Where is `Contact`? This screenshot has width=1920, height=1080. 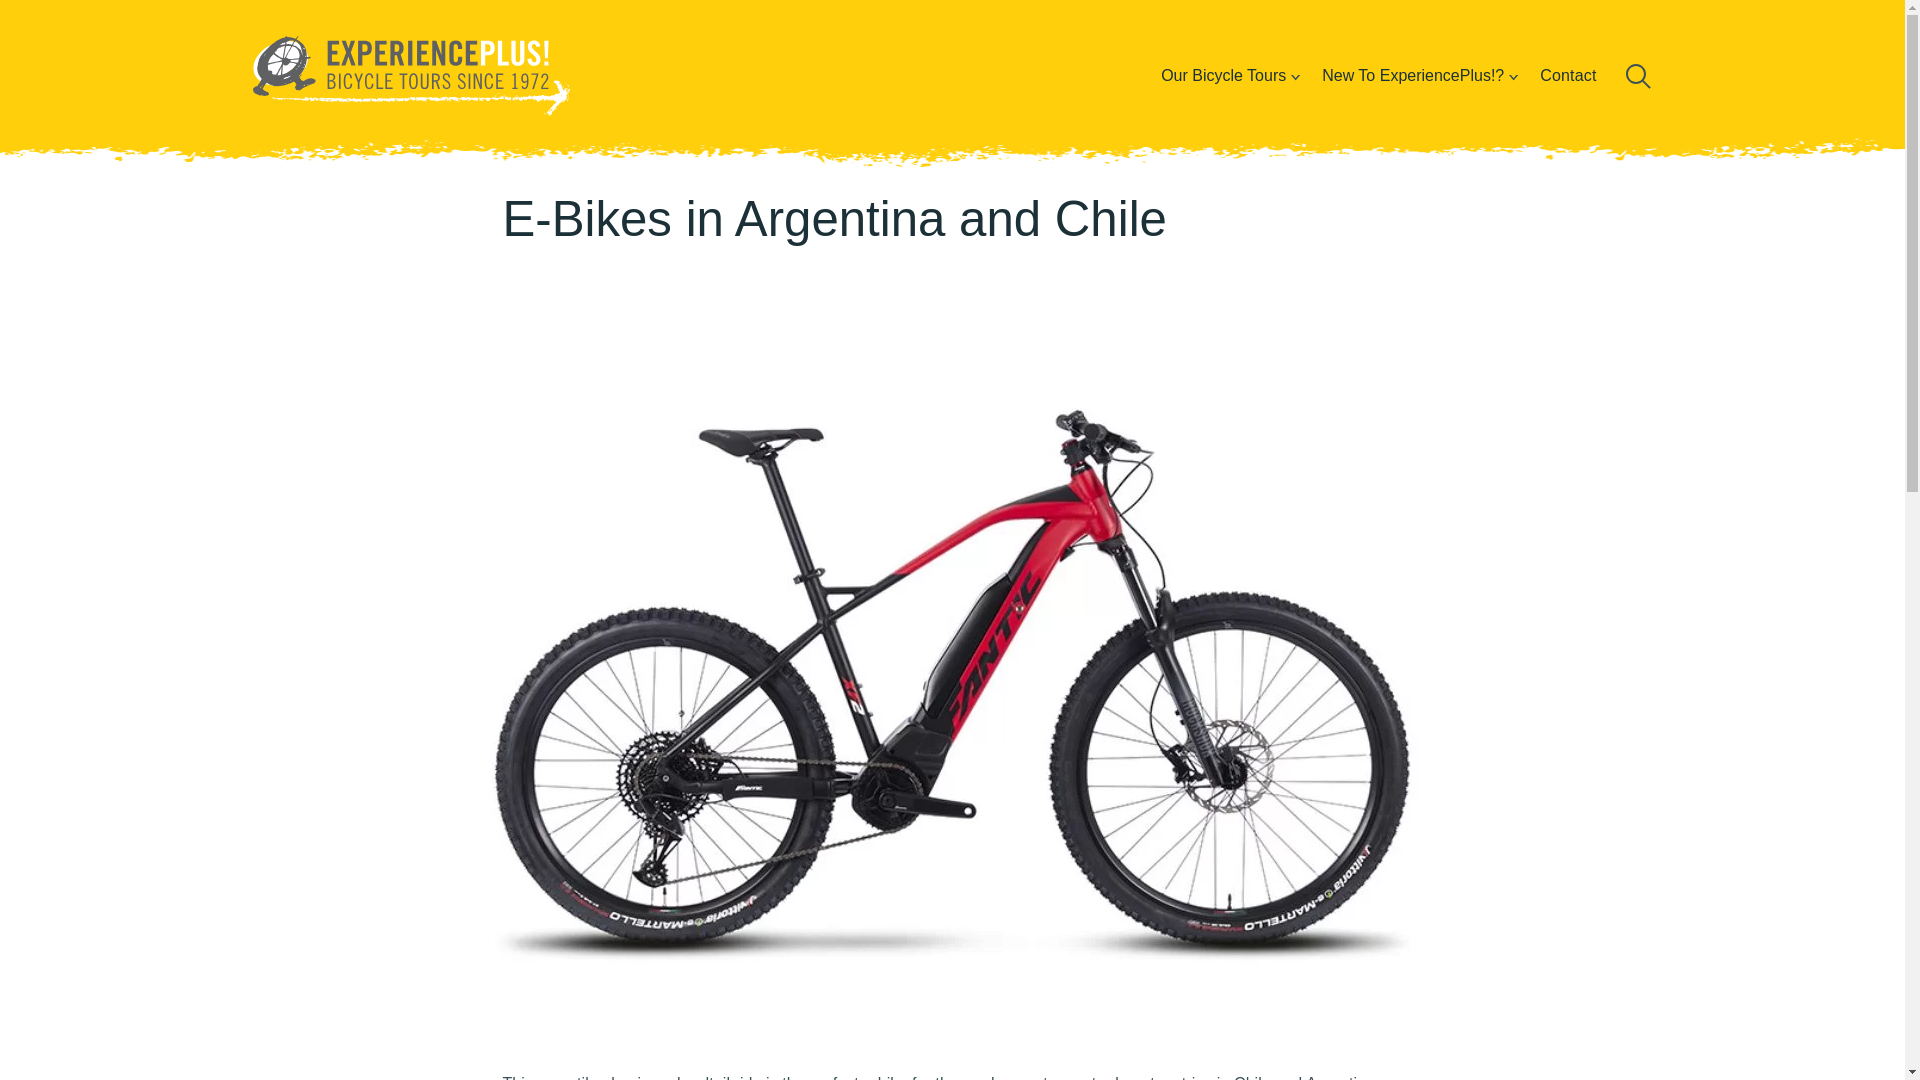
Contact is located at coordinates (1568, 75).